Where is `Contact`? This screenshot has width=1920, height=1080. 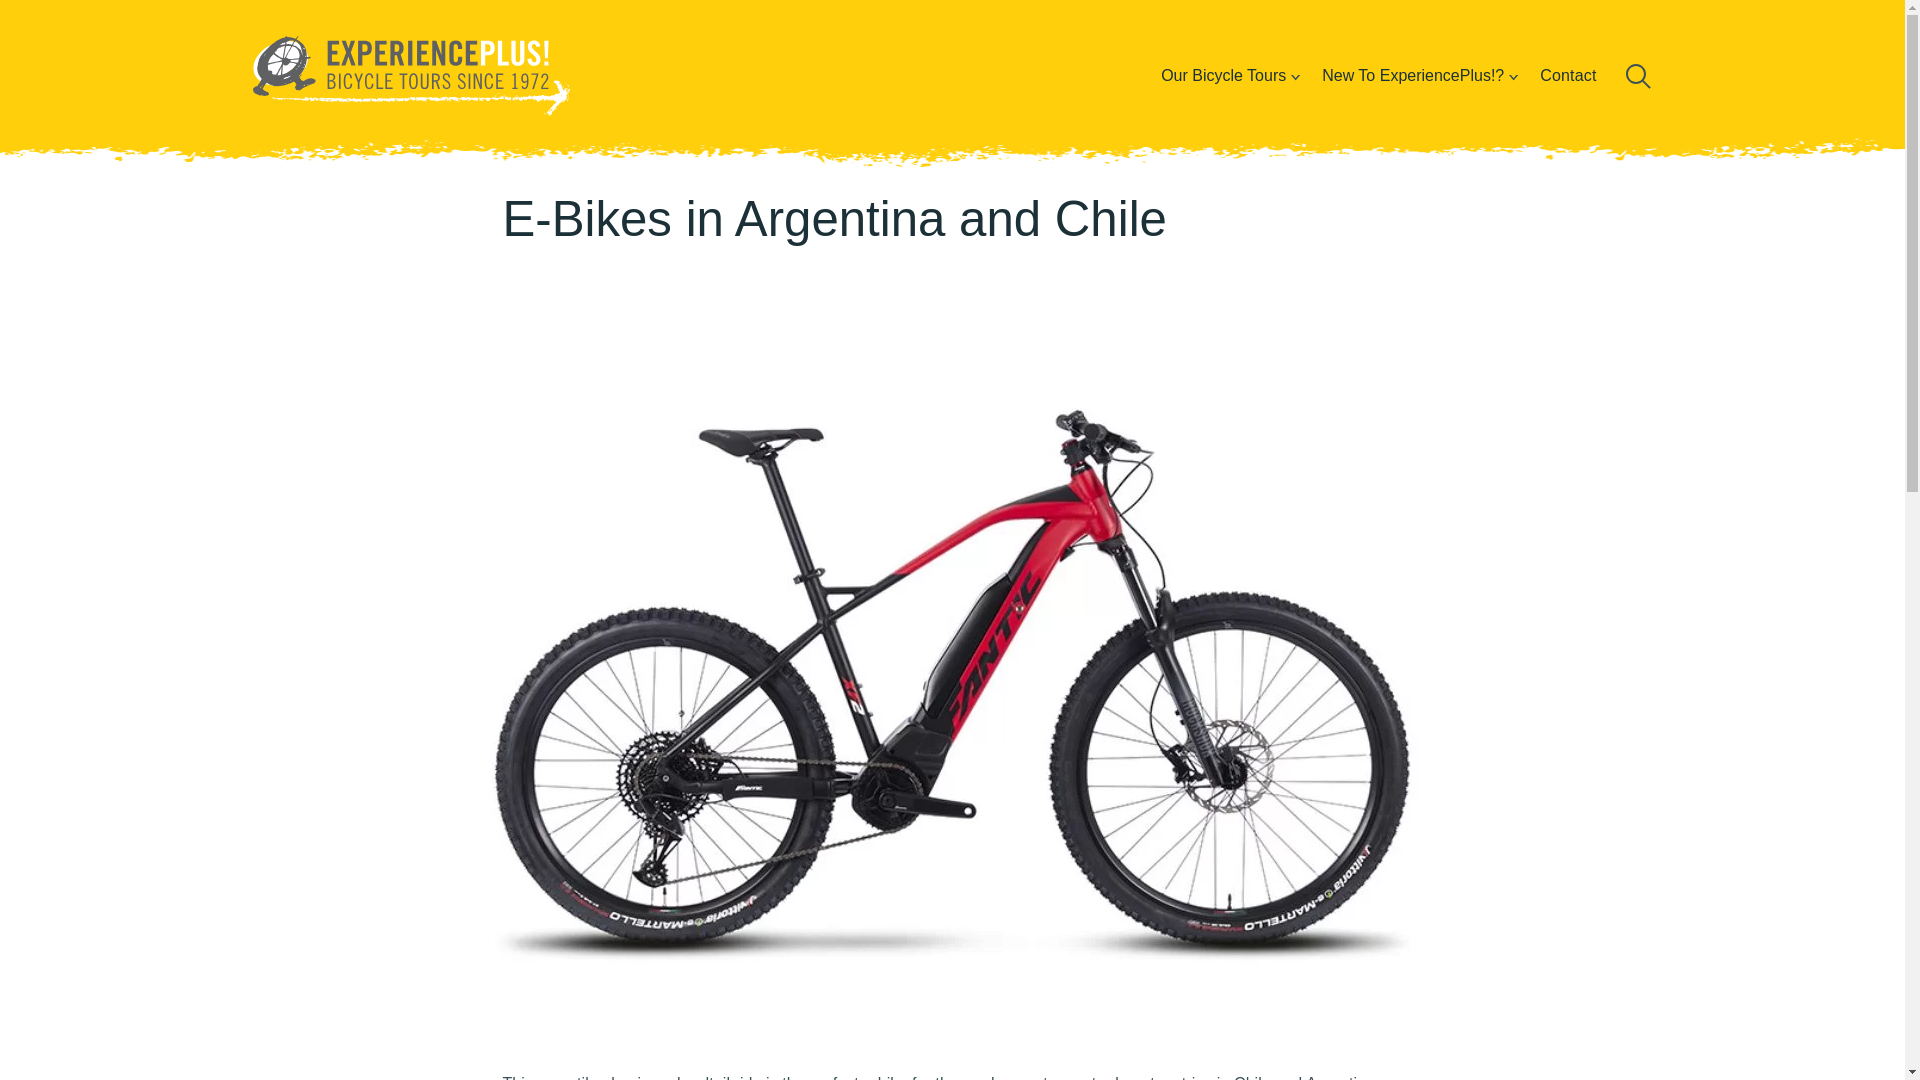
Contact is located at coordinates (1568, 75).